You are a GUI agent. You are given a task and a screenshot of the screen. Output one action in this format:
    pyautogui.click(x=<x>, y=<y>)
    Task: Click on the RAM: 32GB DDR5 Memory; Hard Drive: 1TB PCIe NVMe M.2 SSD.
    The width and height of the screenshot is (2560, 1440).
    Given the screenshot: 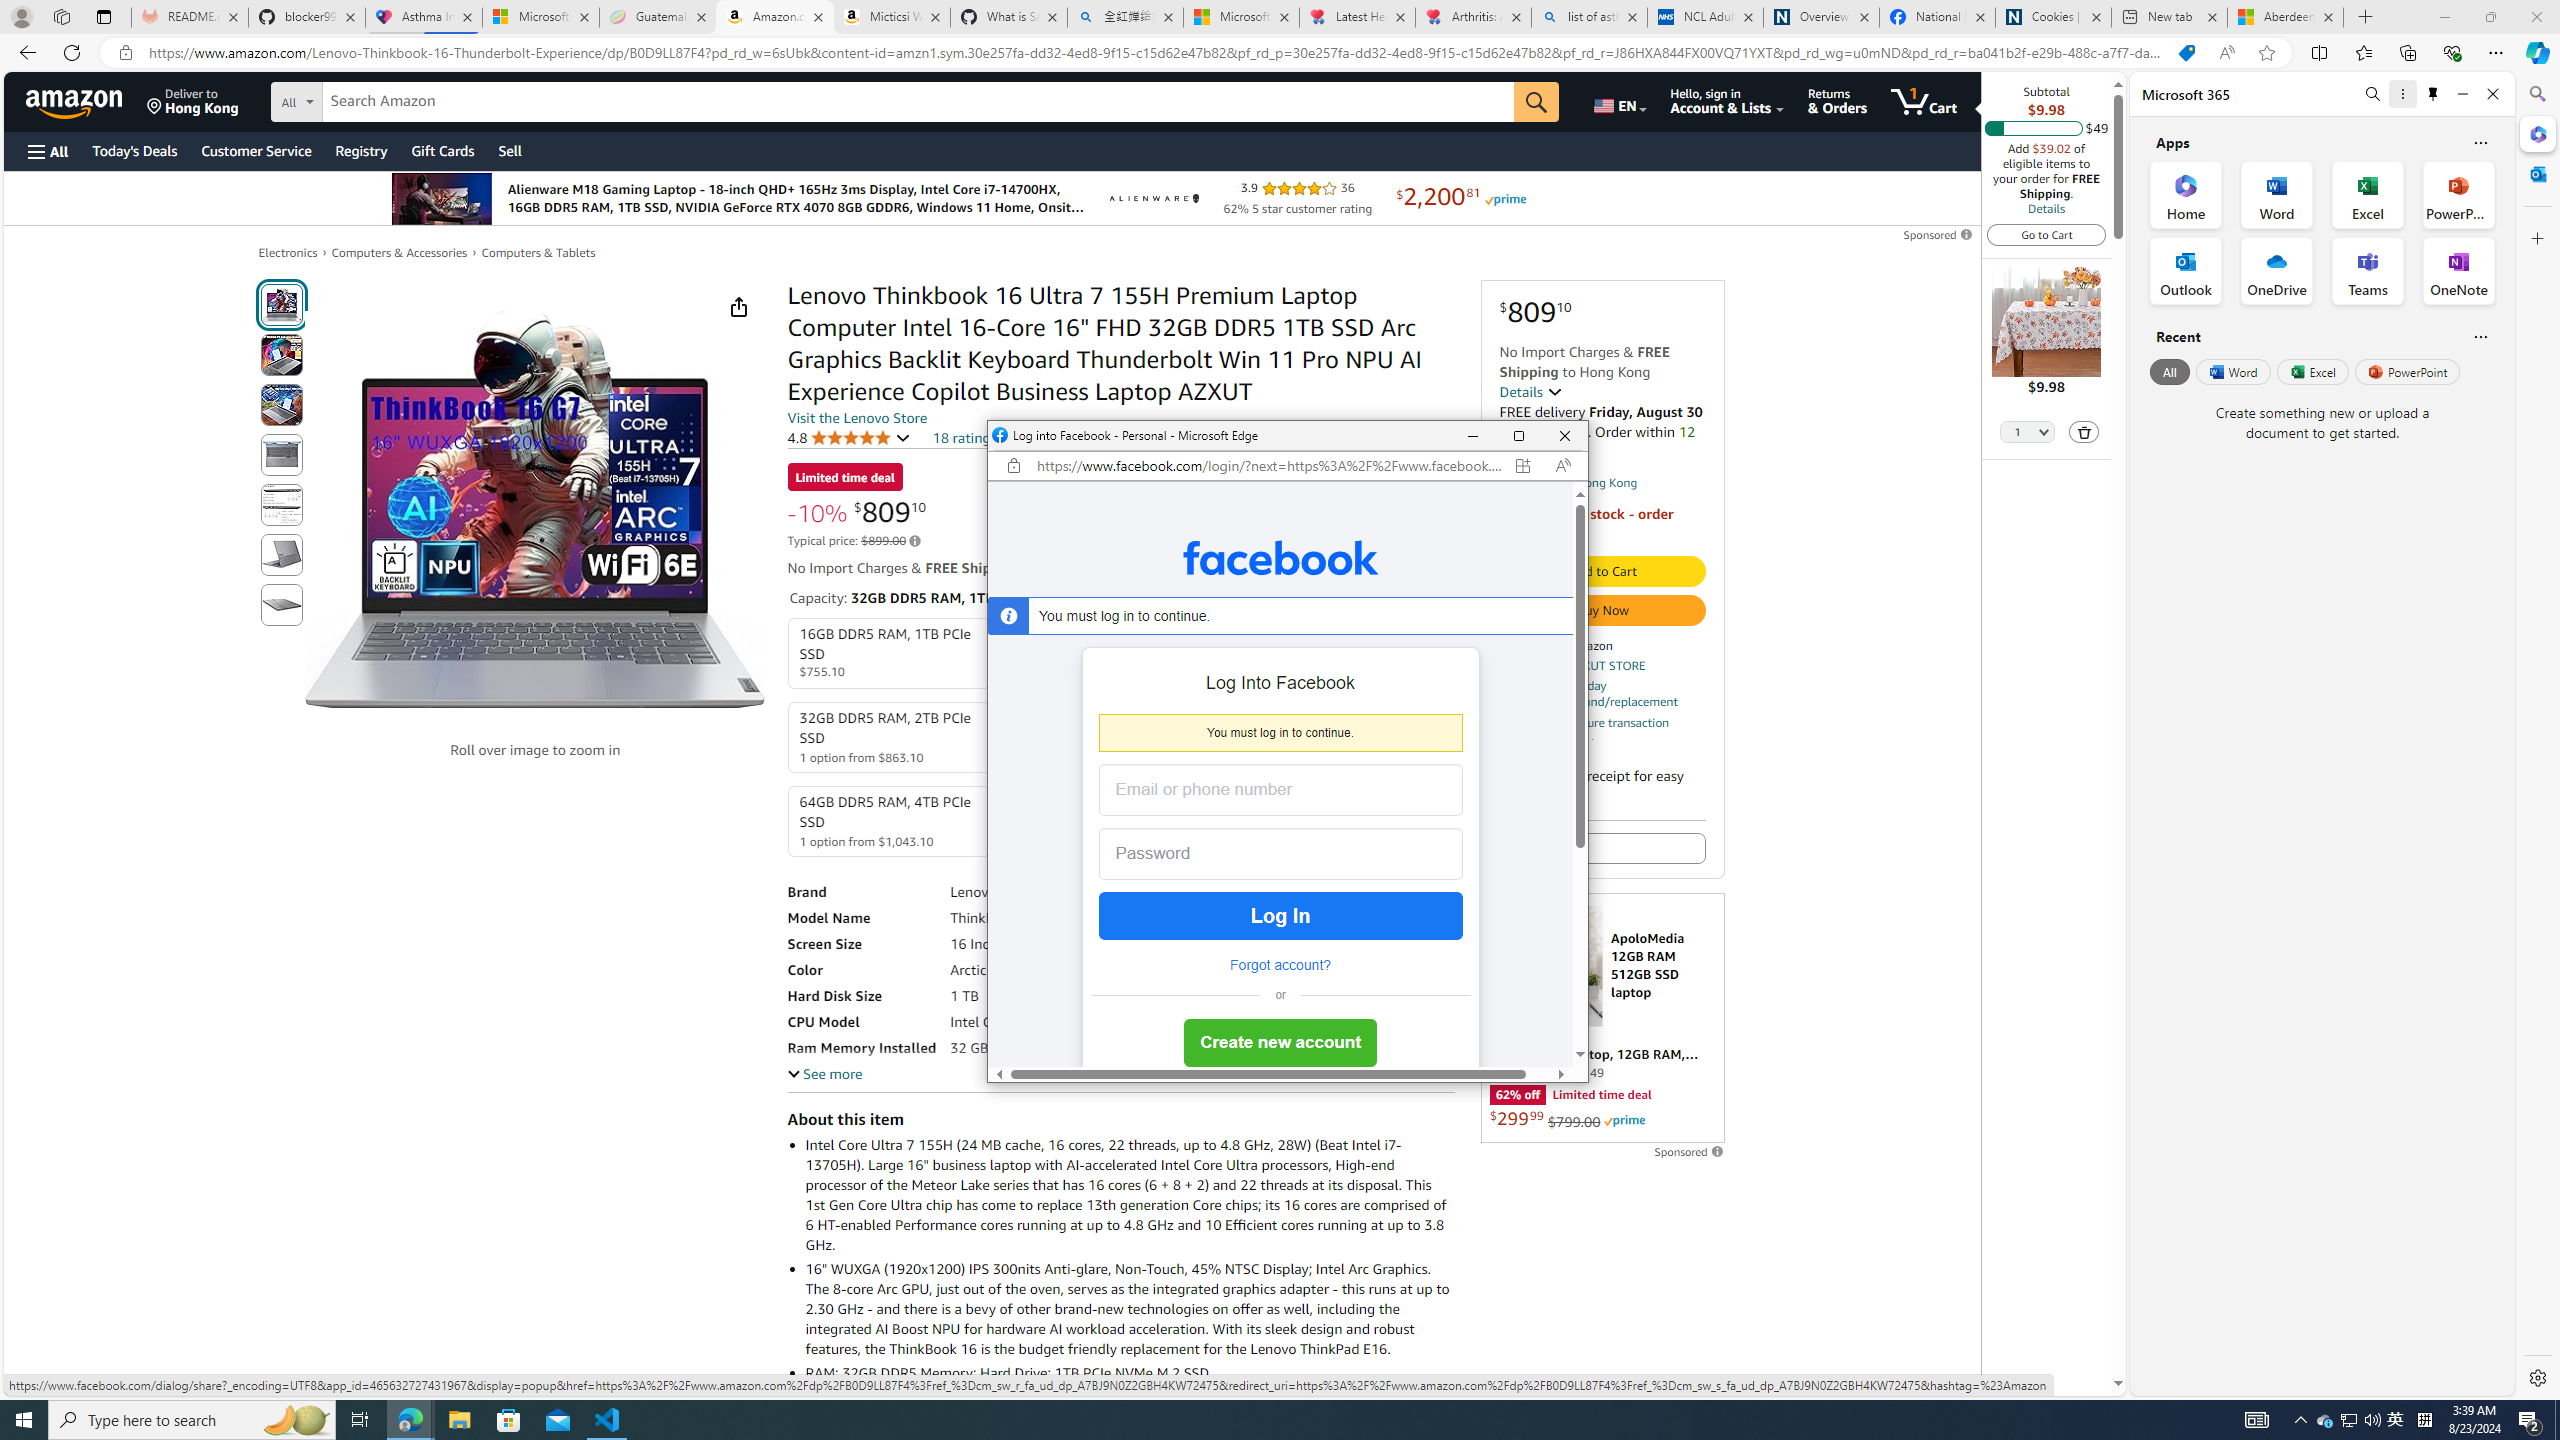 What is the action you would take?
    pyautogui.click(x=1128, y=1372)
    